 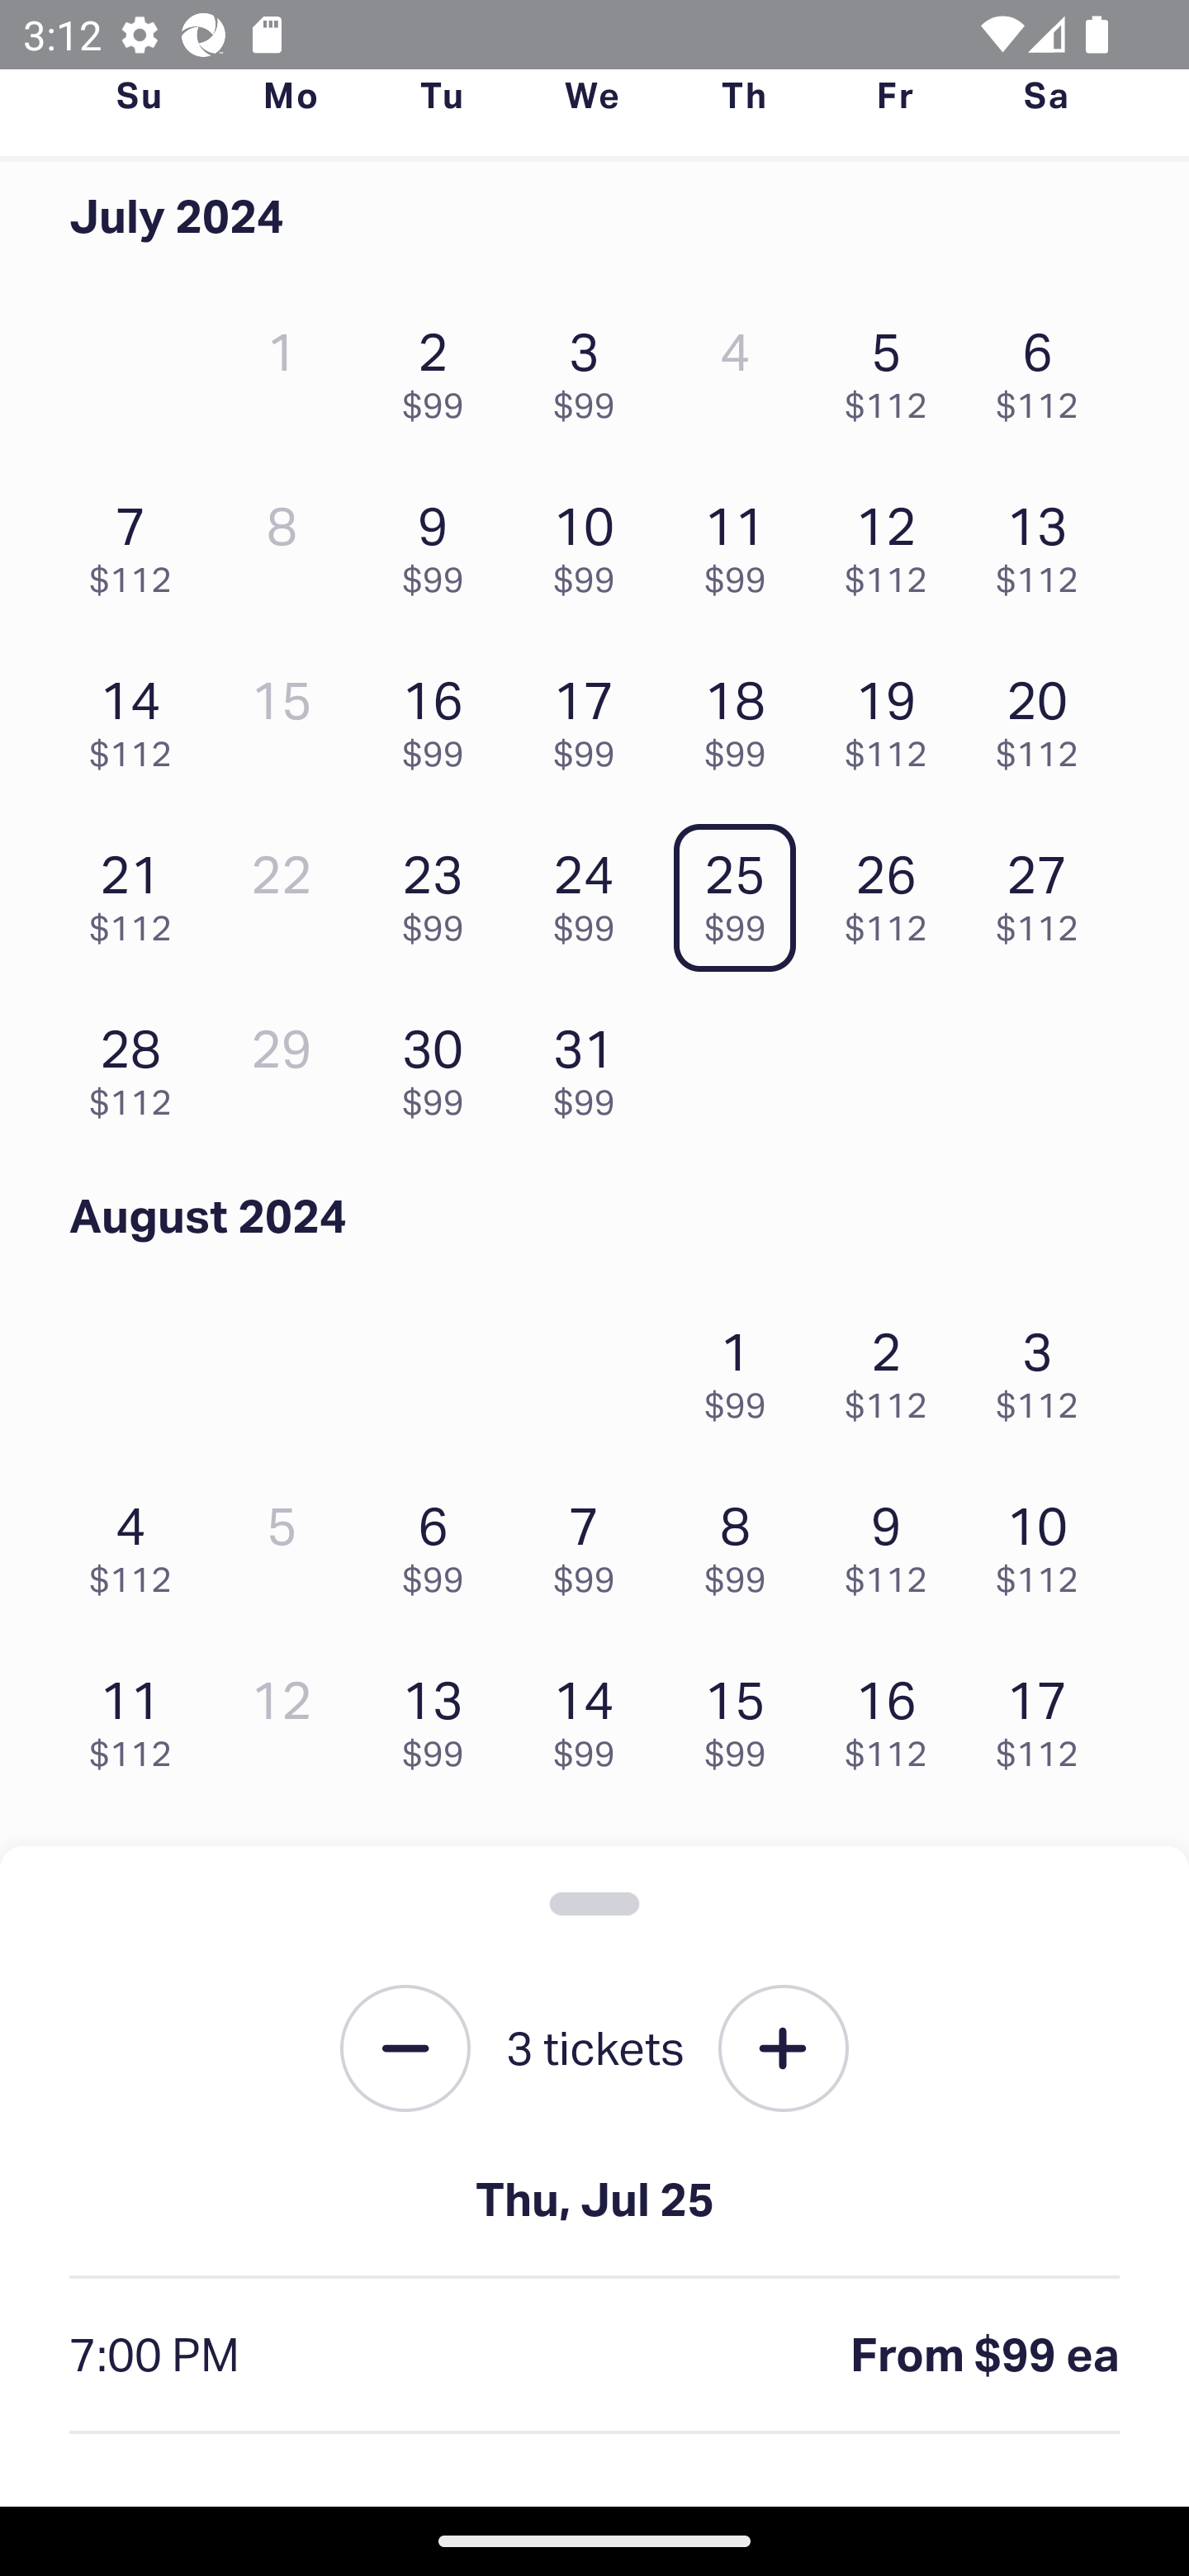 I want to click on 7:00 PM From $99 ea, so click(x=594, y=2356).